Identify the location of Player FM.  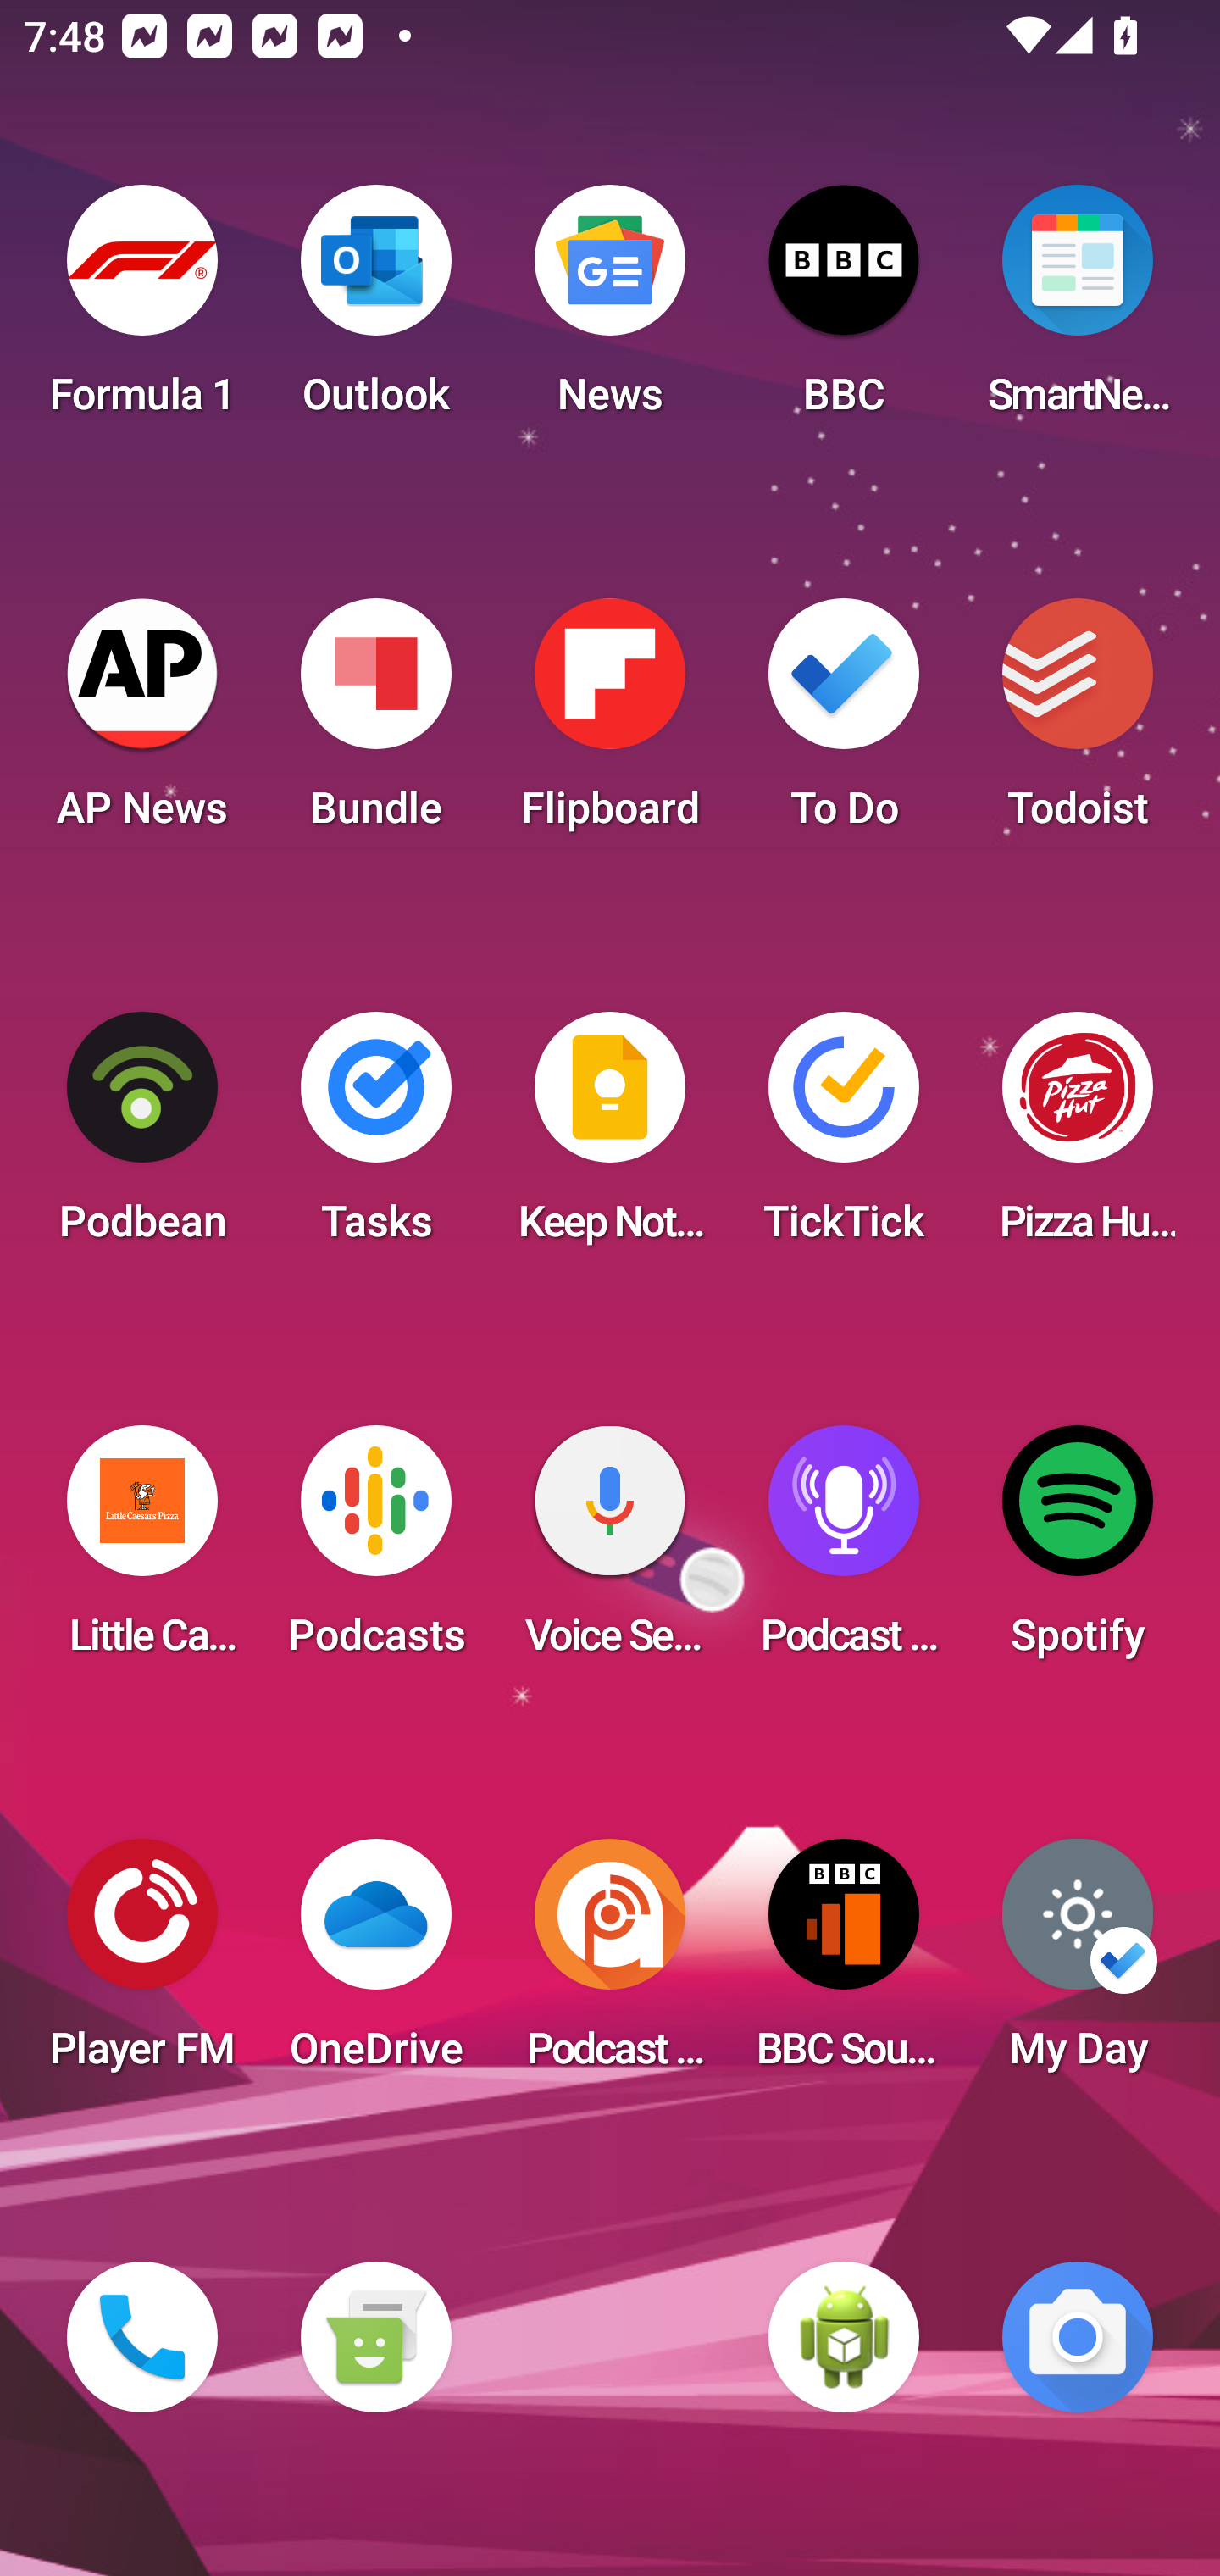
(142, 1964).